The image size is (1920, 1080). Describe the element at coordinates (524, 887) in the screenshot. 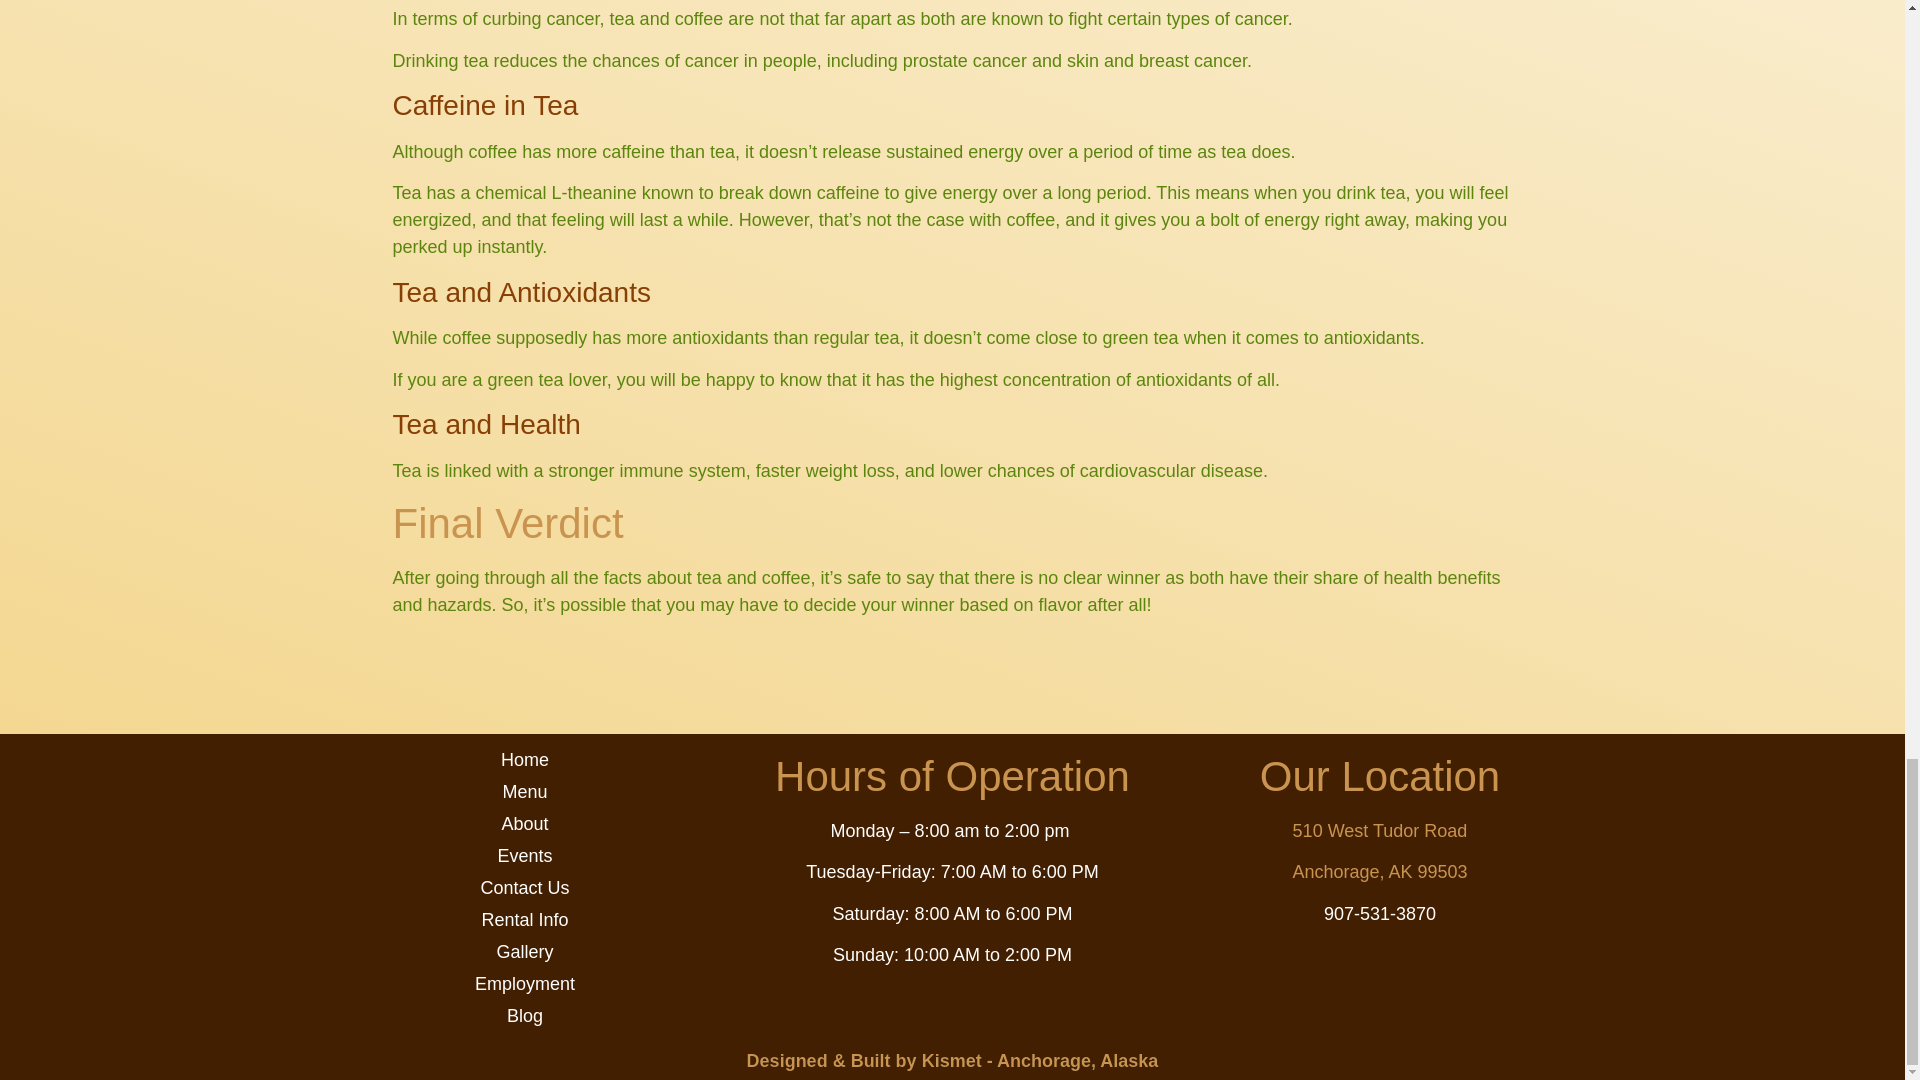

I see `Contact Us` at that location.